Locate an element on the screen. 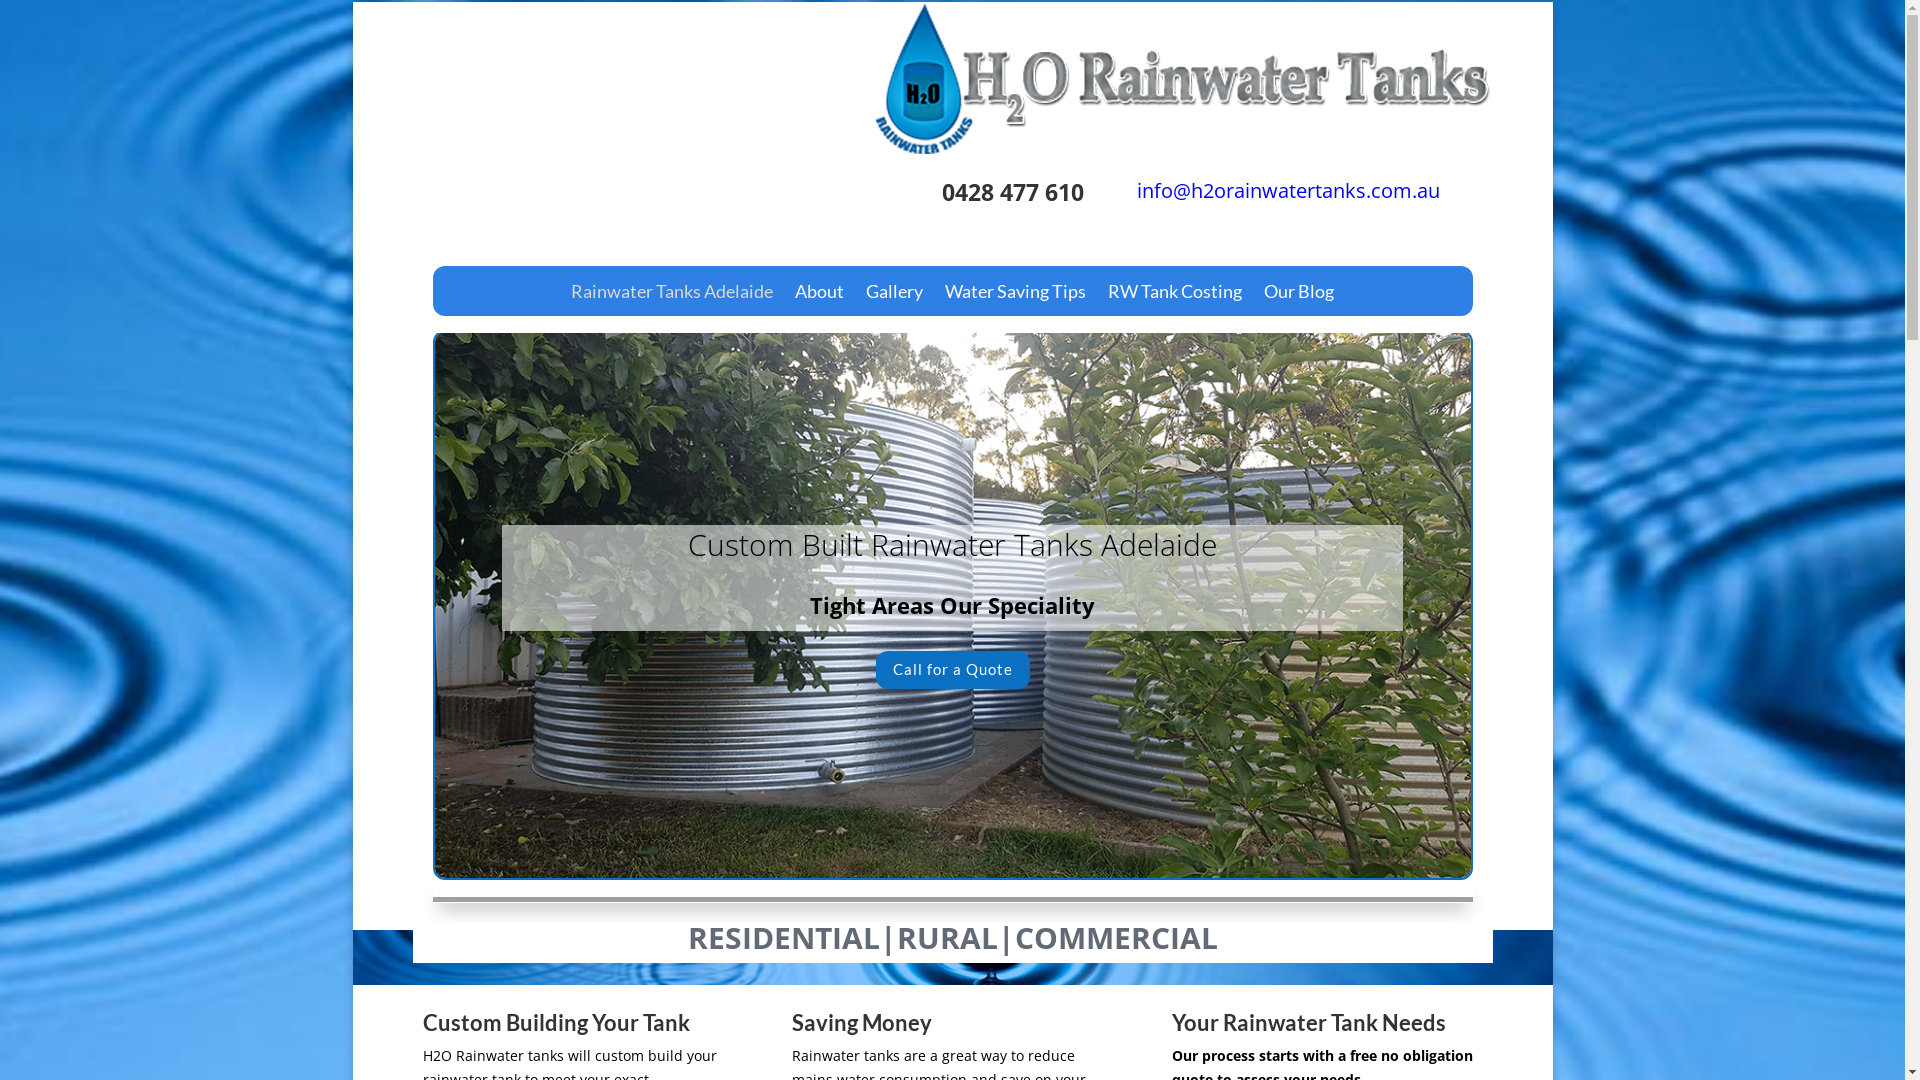 The height and width of the screenshot is (1080, 1920).  info@h2orainwatertanks.com.au is located at coordinates (1286, 190).